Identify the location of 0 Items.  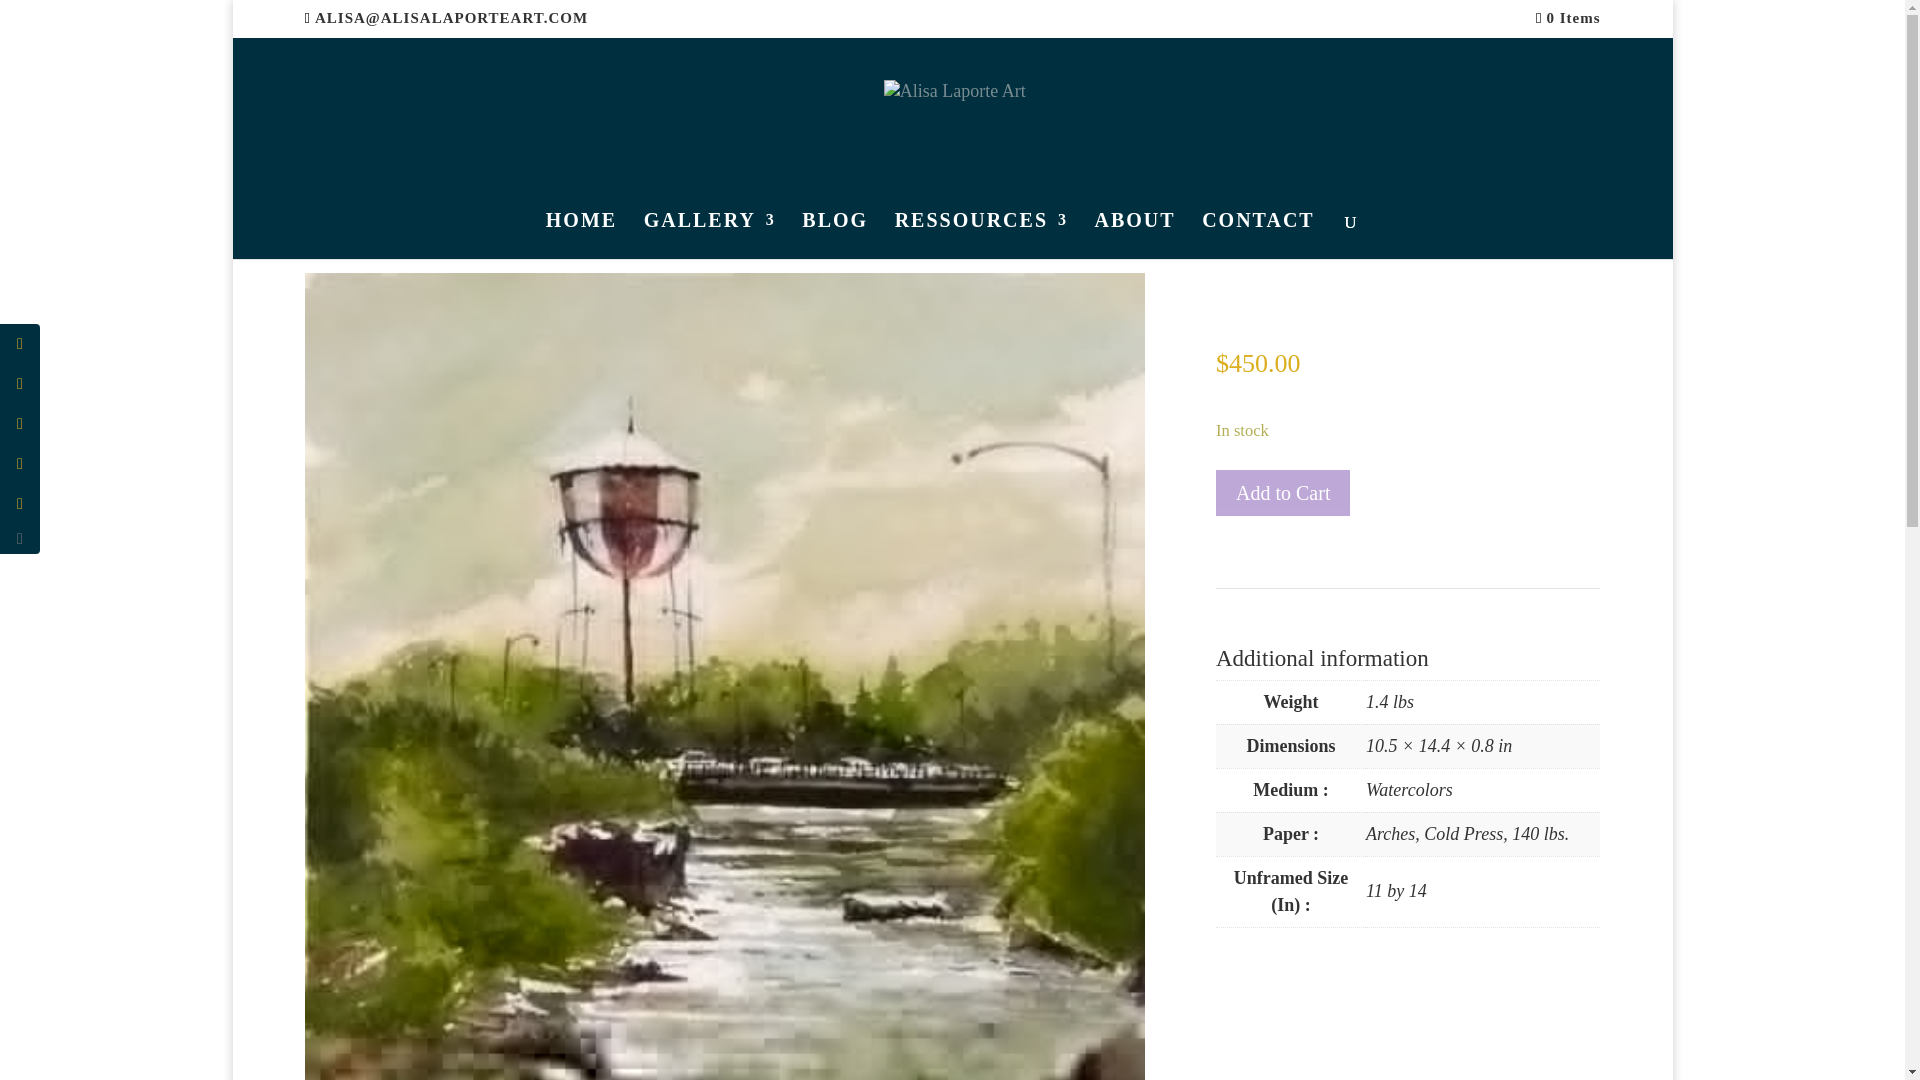
(1568, 17).